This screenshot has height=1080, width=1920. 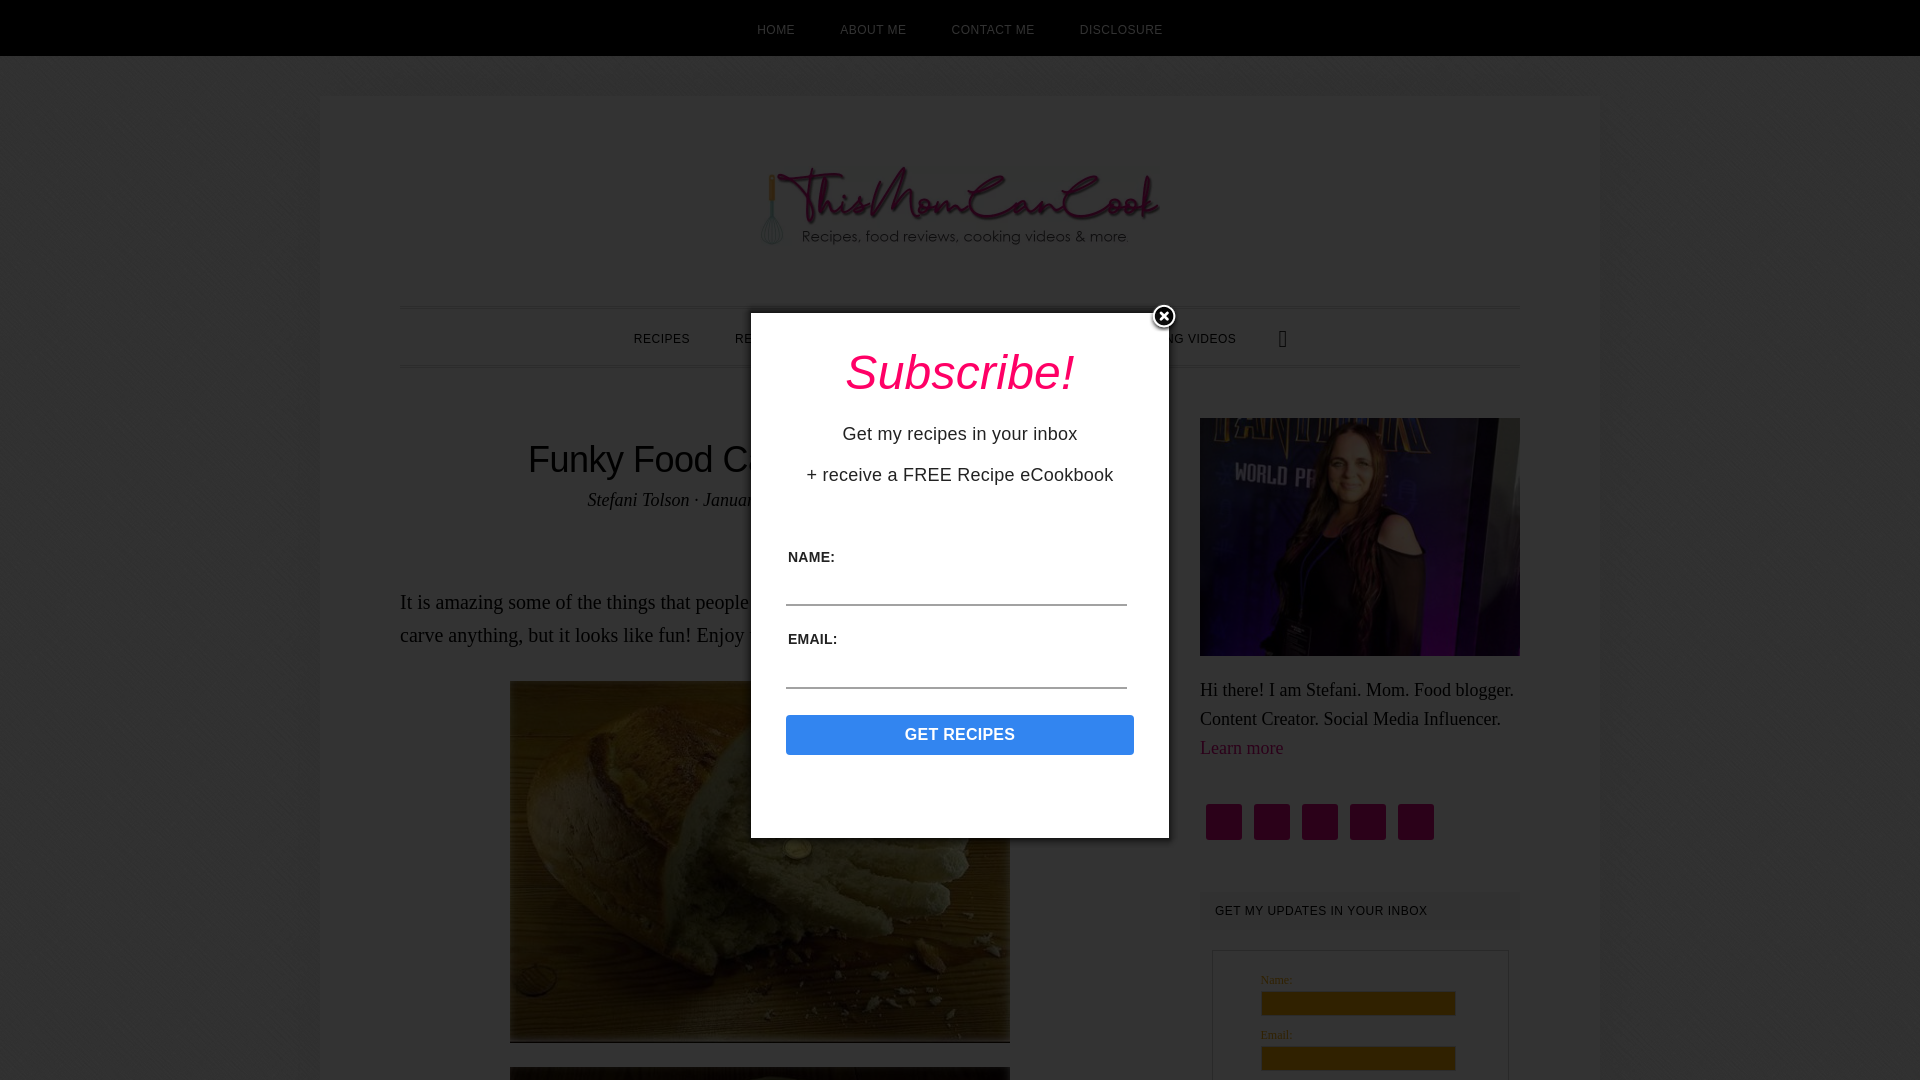 What do you see at coordinates (941, 384) in the screenshot?
I see `Food Advertisements` at bounding box center [941, 384].